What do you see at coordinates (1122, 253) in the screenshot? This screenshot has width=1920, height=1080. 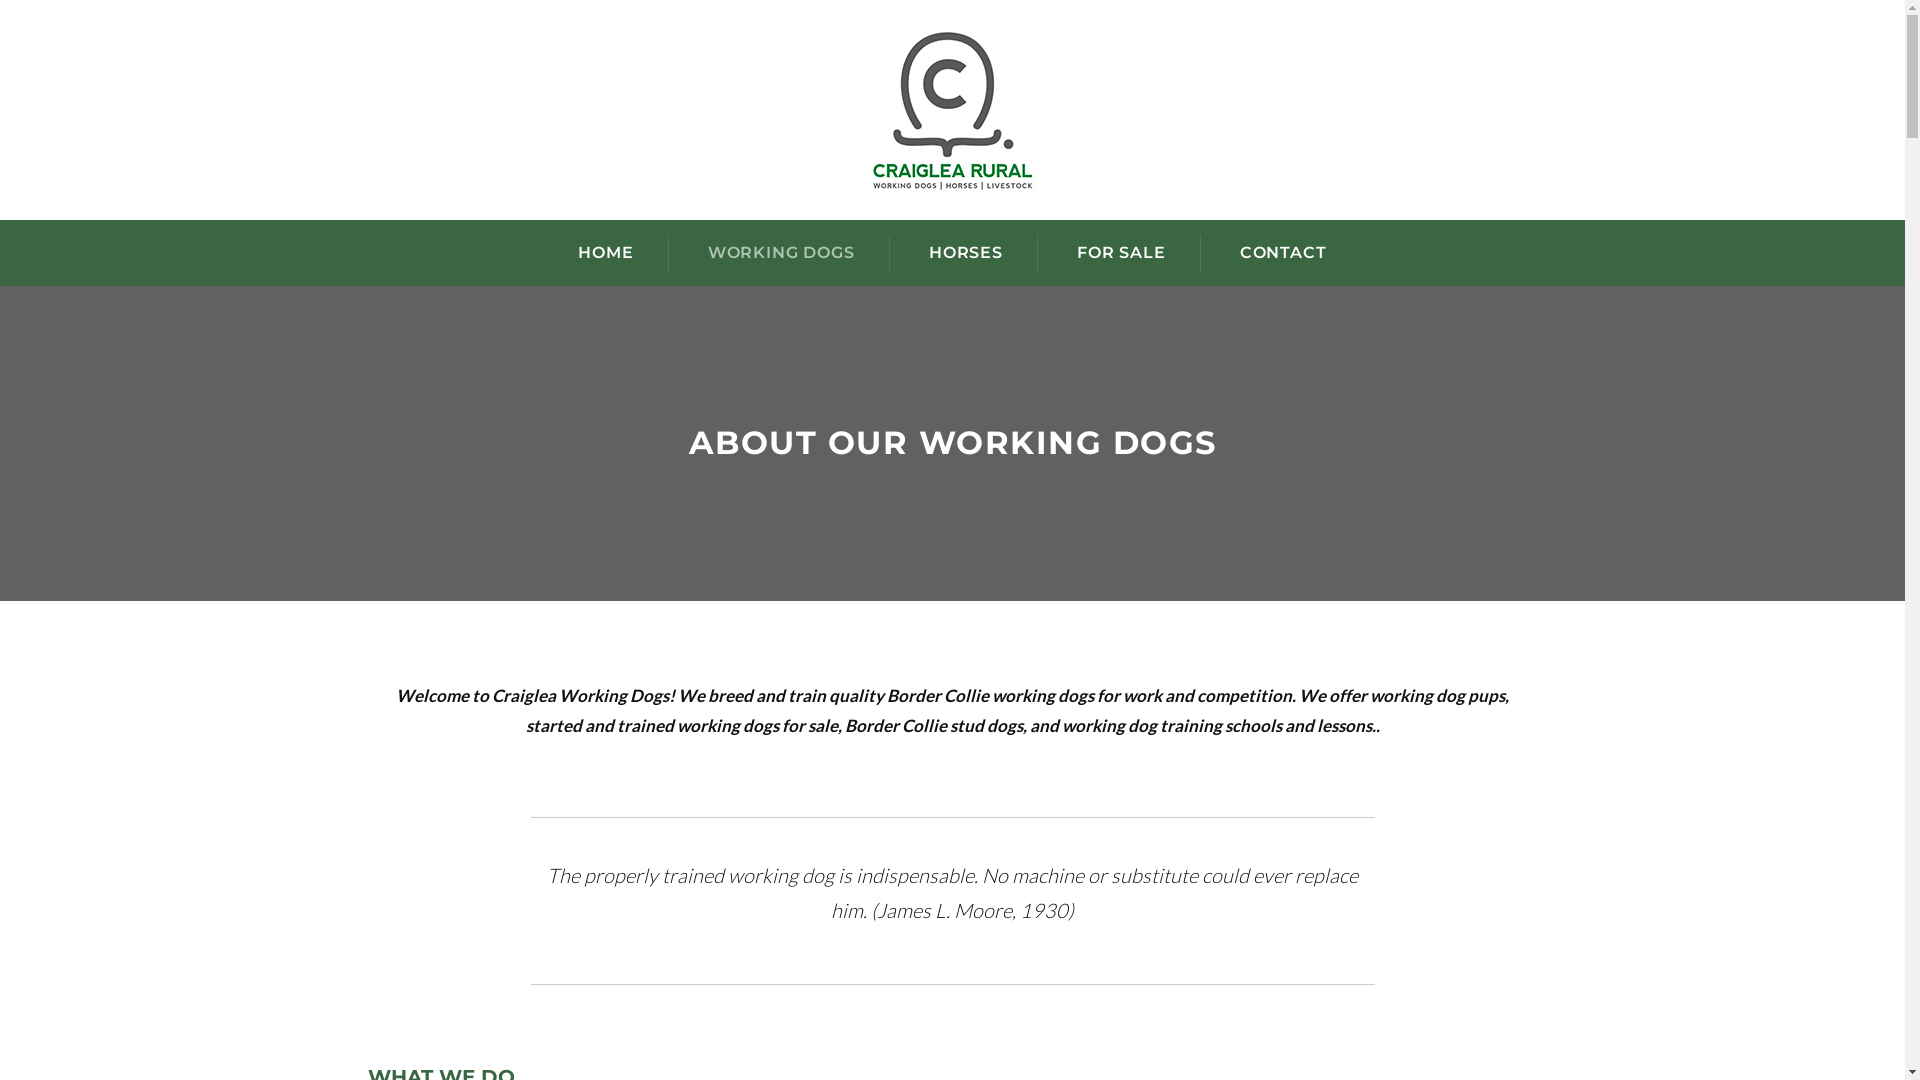 I see `FOR SALE` at bounding box center [1122, 253].